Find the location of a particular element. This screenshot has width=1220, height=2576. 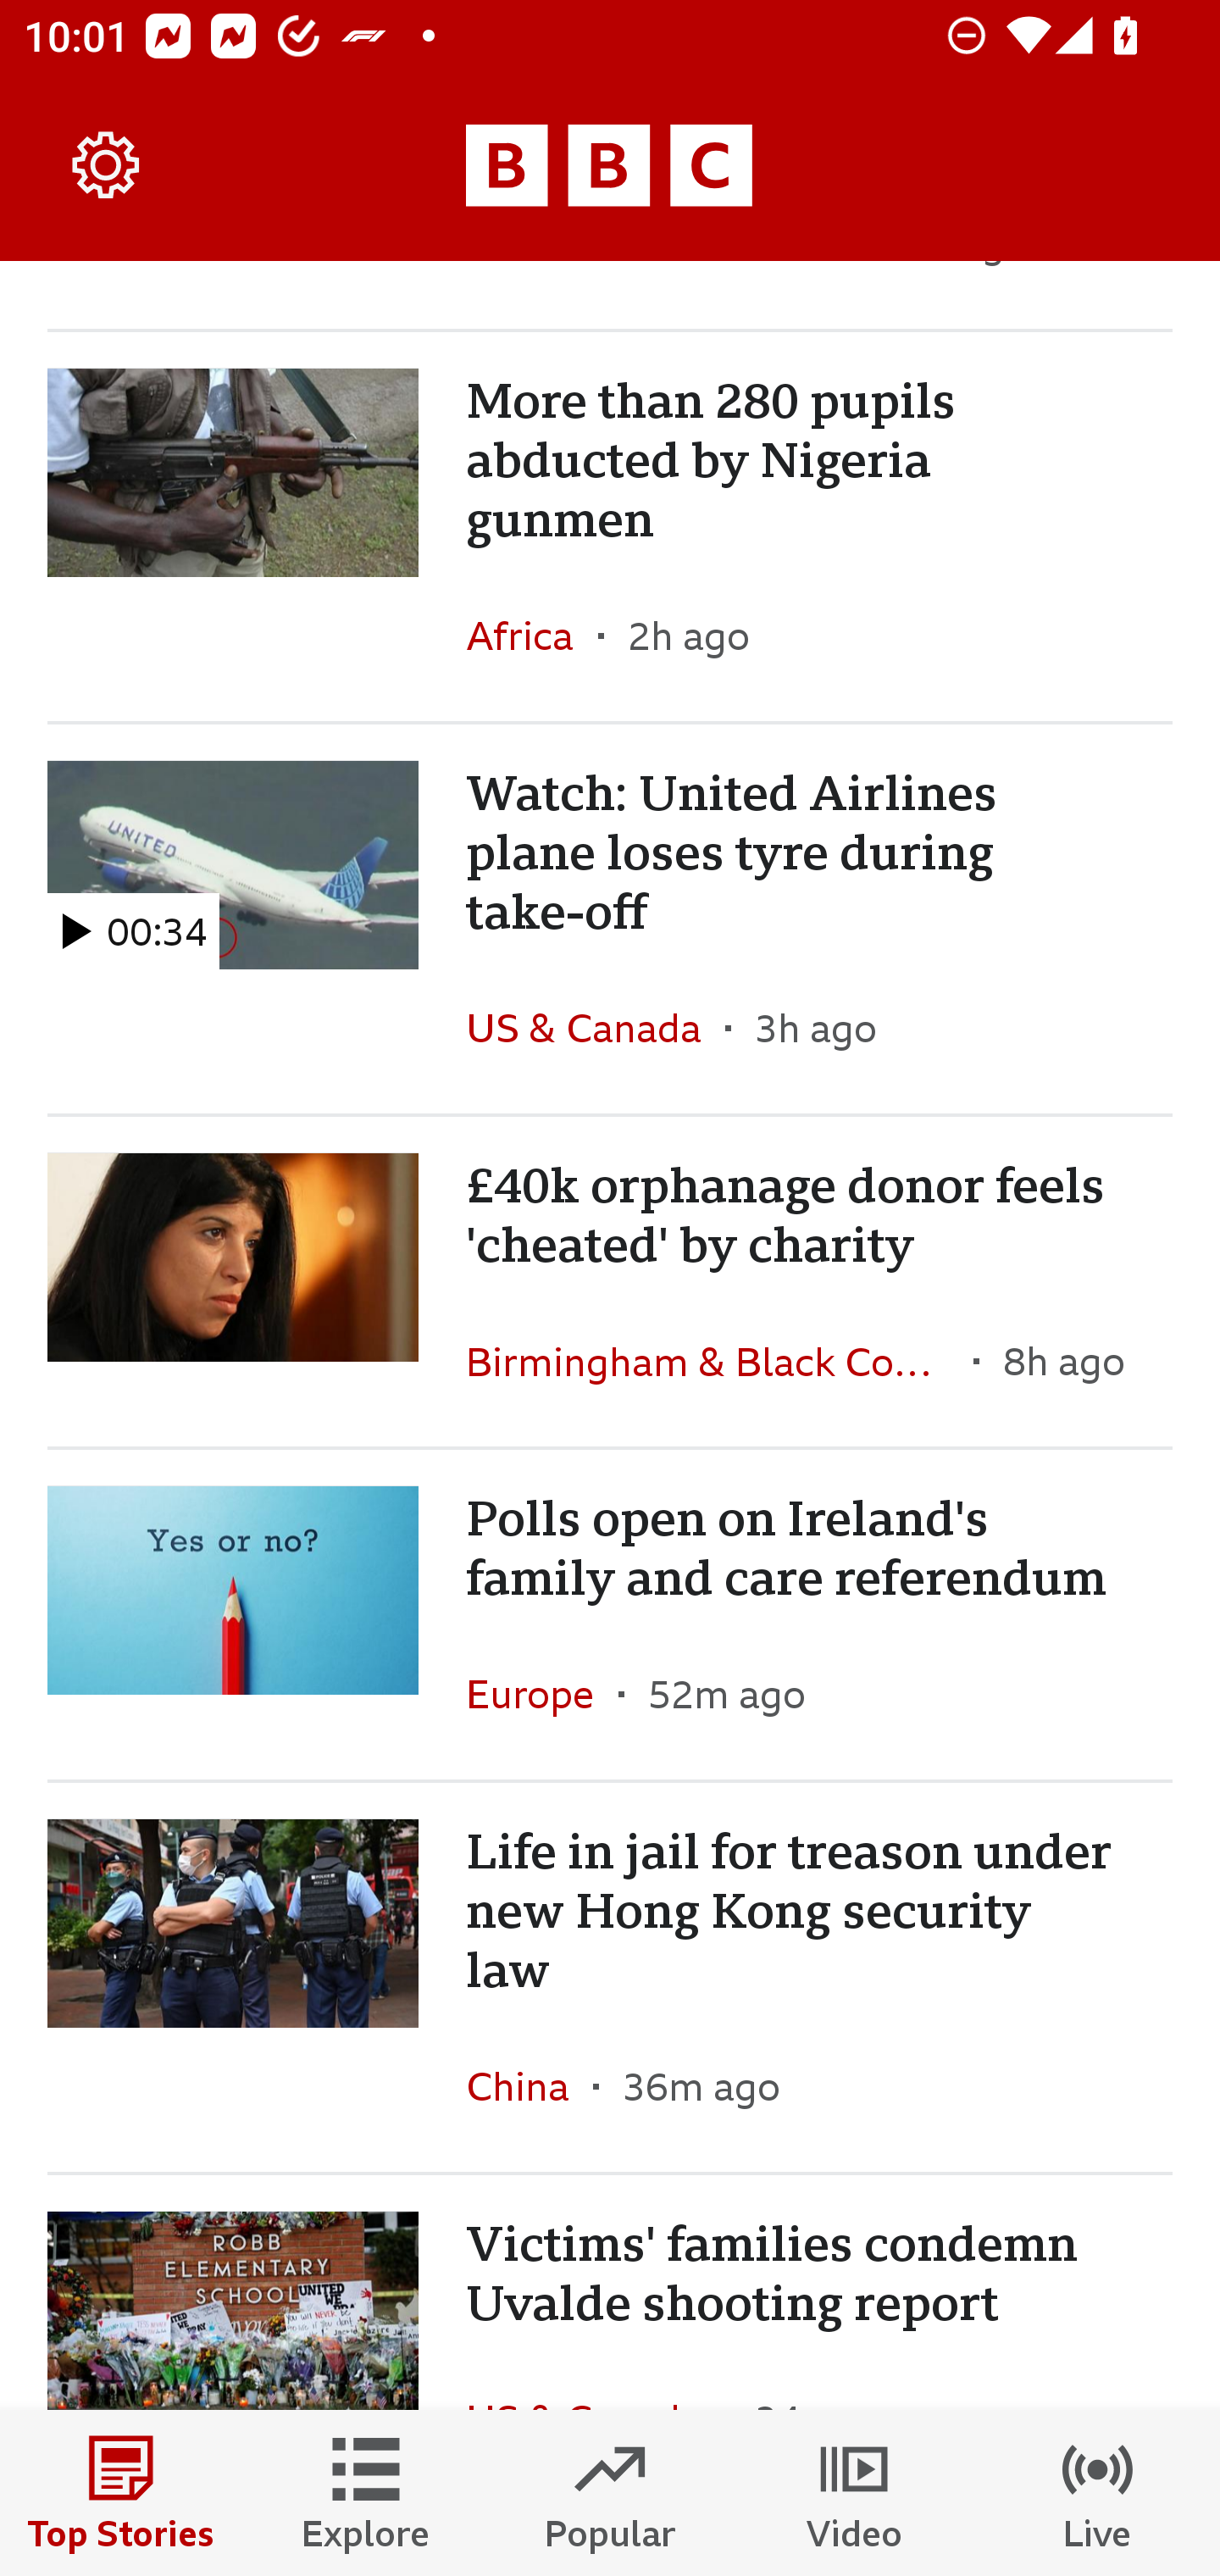

Europe In the section Europe is located at coordinates (542, 1693).